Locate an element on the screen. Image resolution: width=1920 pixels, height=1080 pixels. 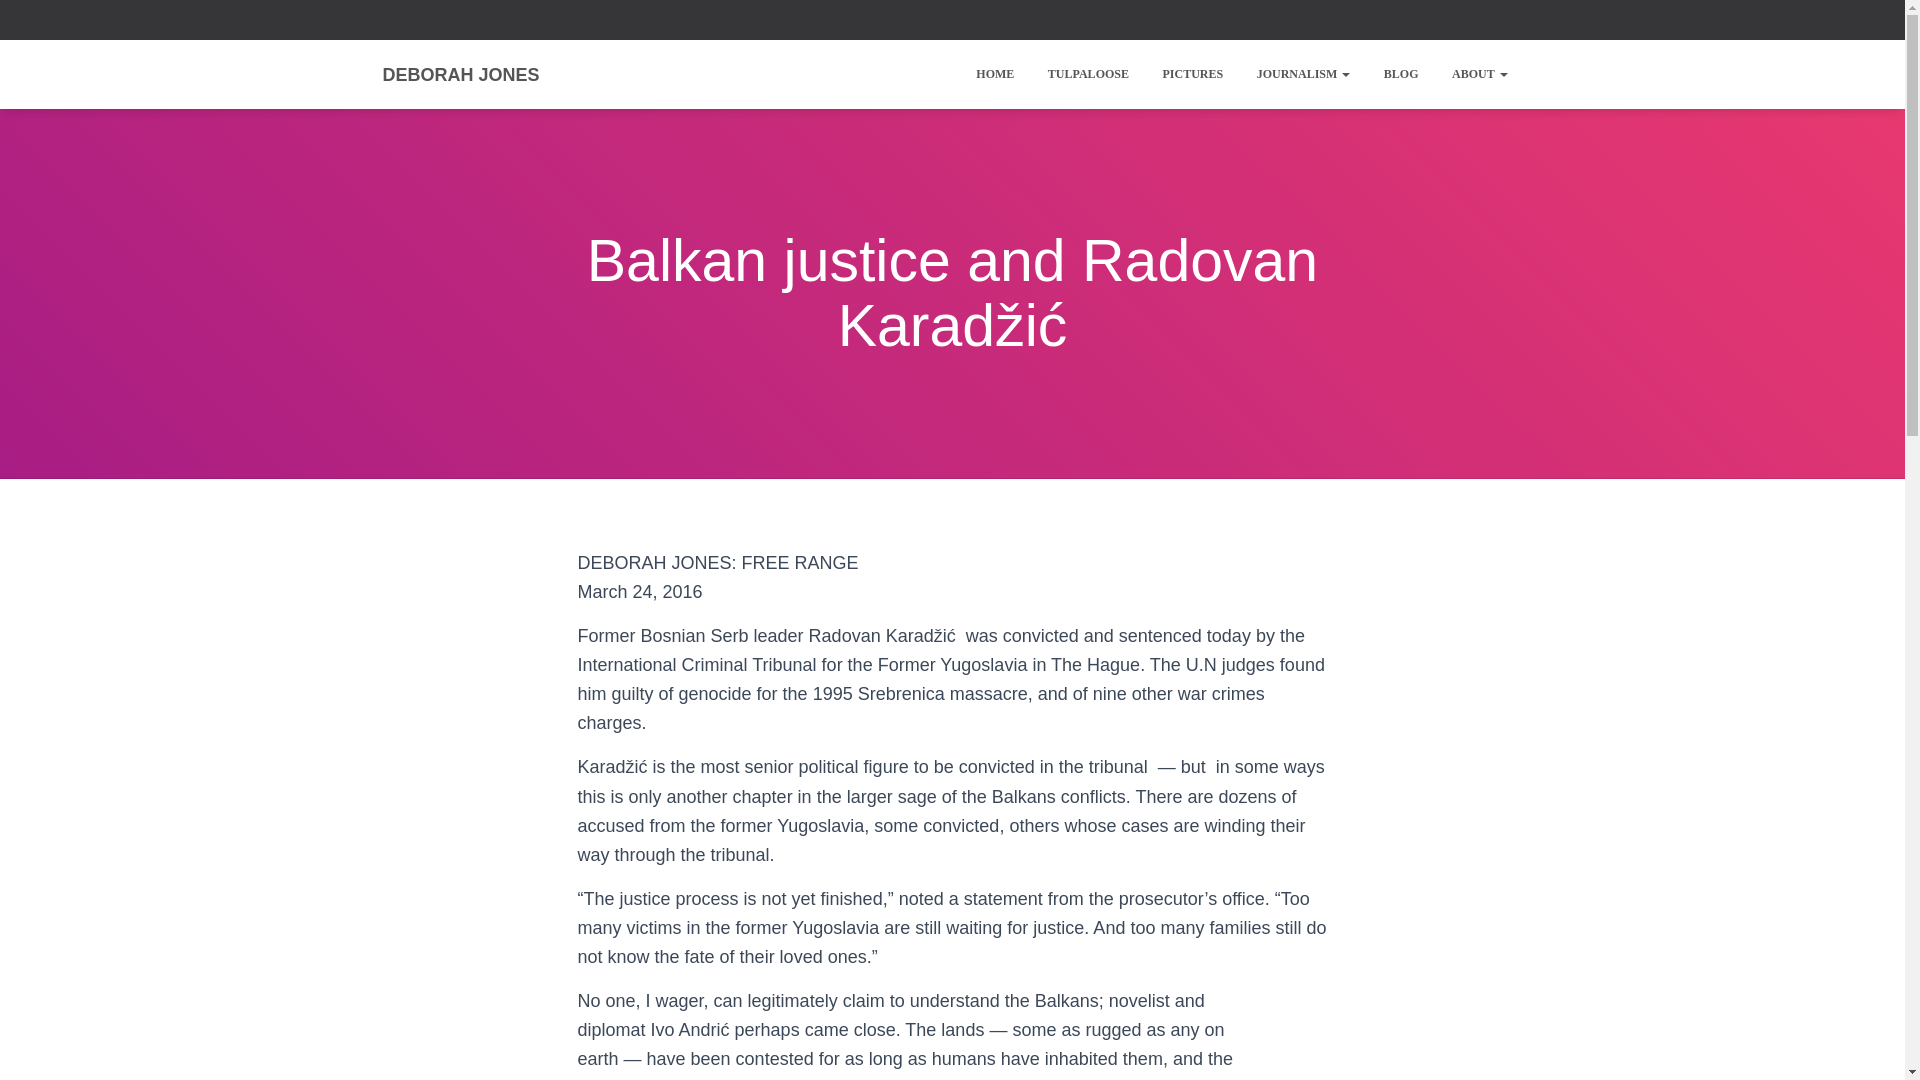
TULPALOOSE is located at coordinates (1088, 74).